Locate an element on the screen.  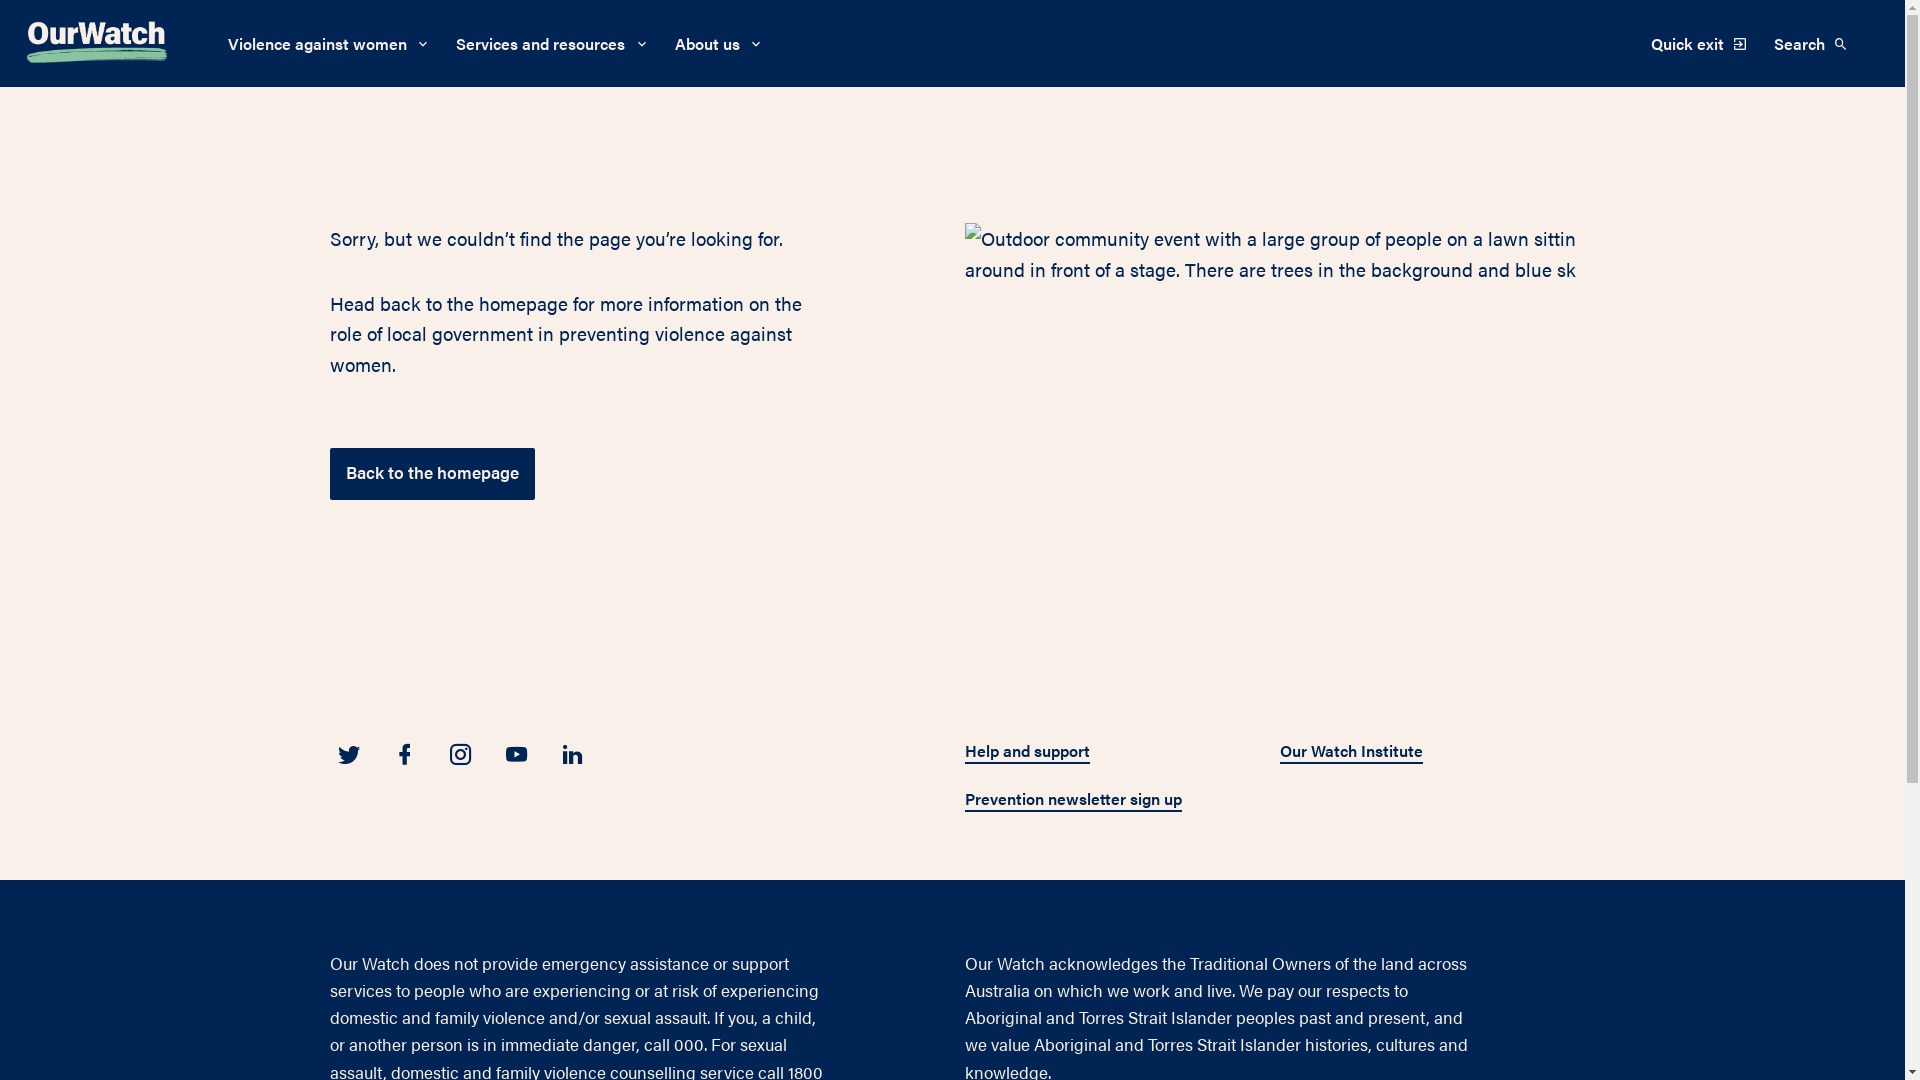
Search is located at coordinates (1814, 44).